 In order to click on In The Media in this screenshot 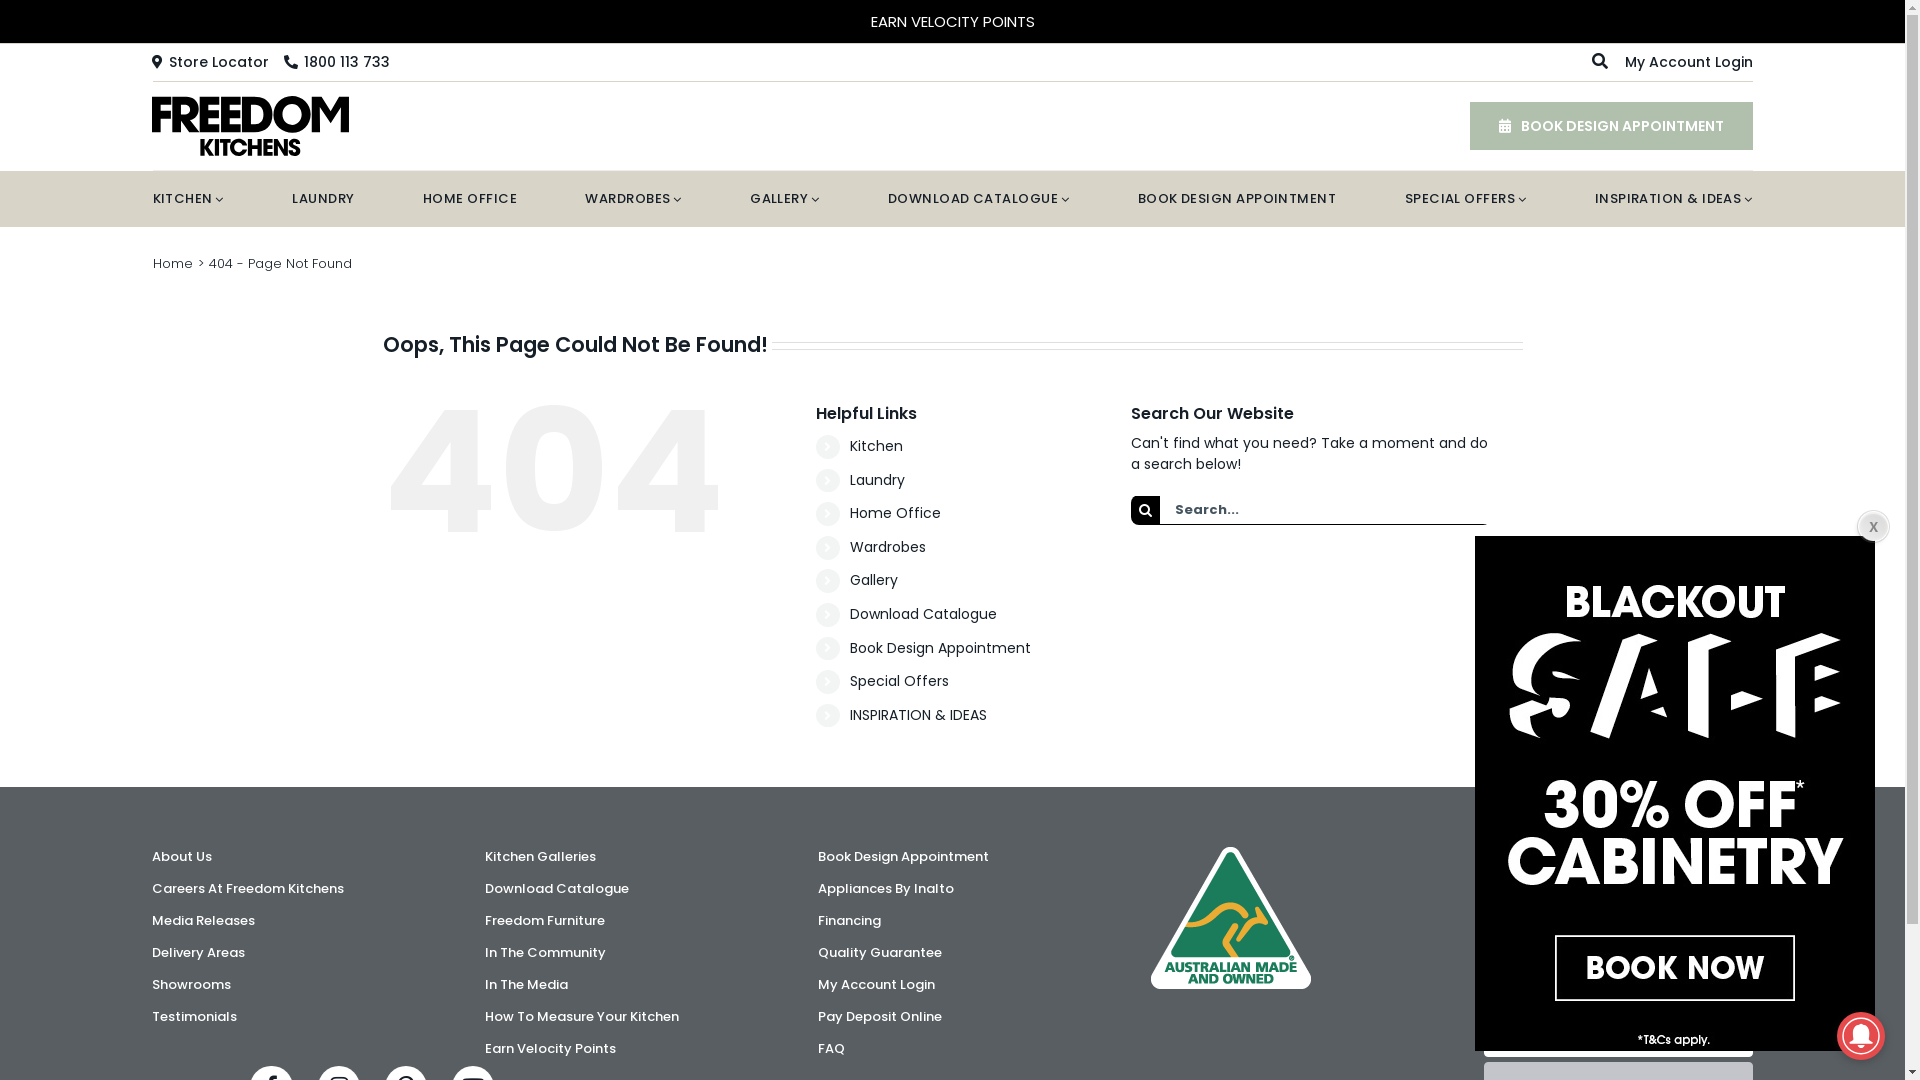, I will do `click(620, 985)`.